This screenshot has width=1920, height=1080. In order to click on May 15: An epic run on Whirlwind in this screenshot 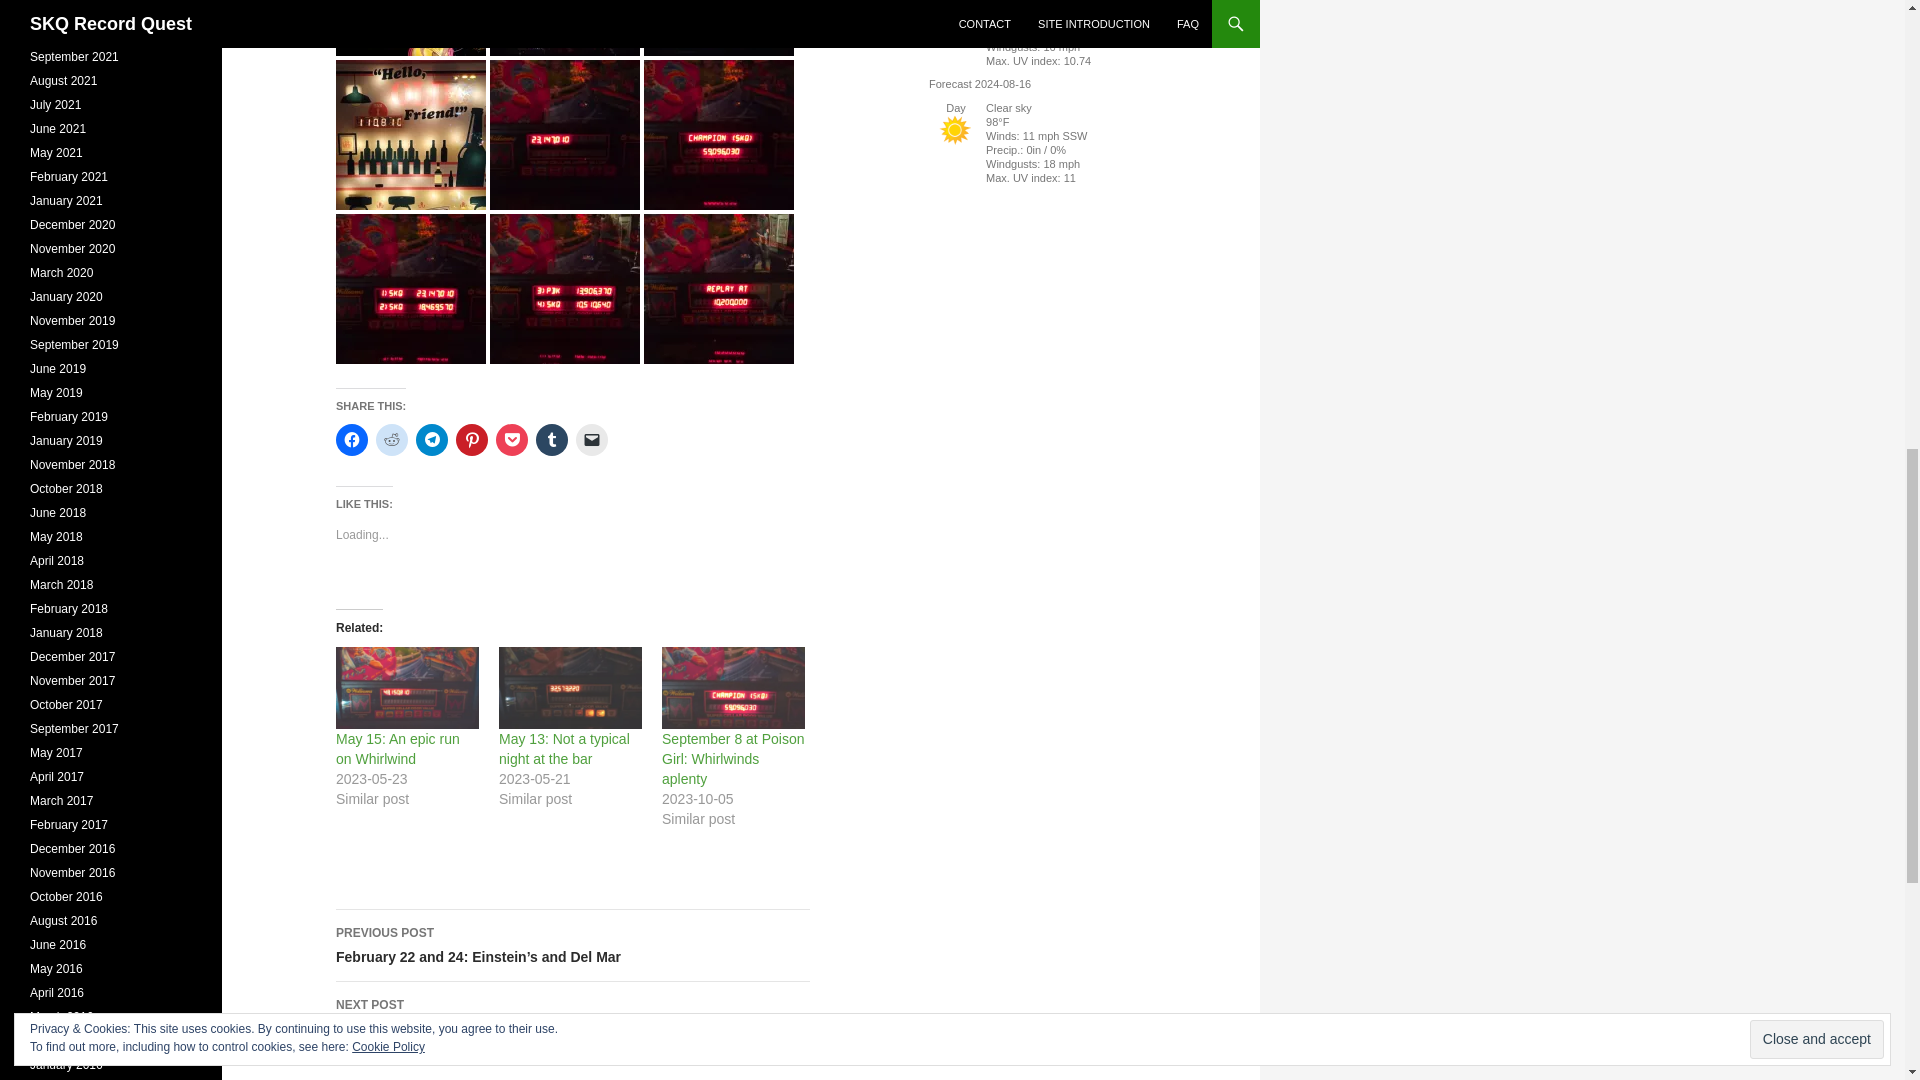, I will do `click(398, 748)`.